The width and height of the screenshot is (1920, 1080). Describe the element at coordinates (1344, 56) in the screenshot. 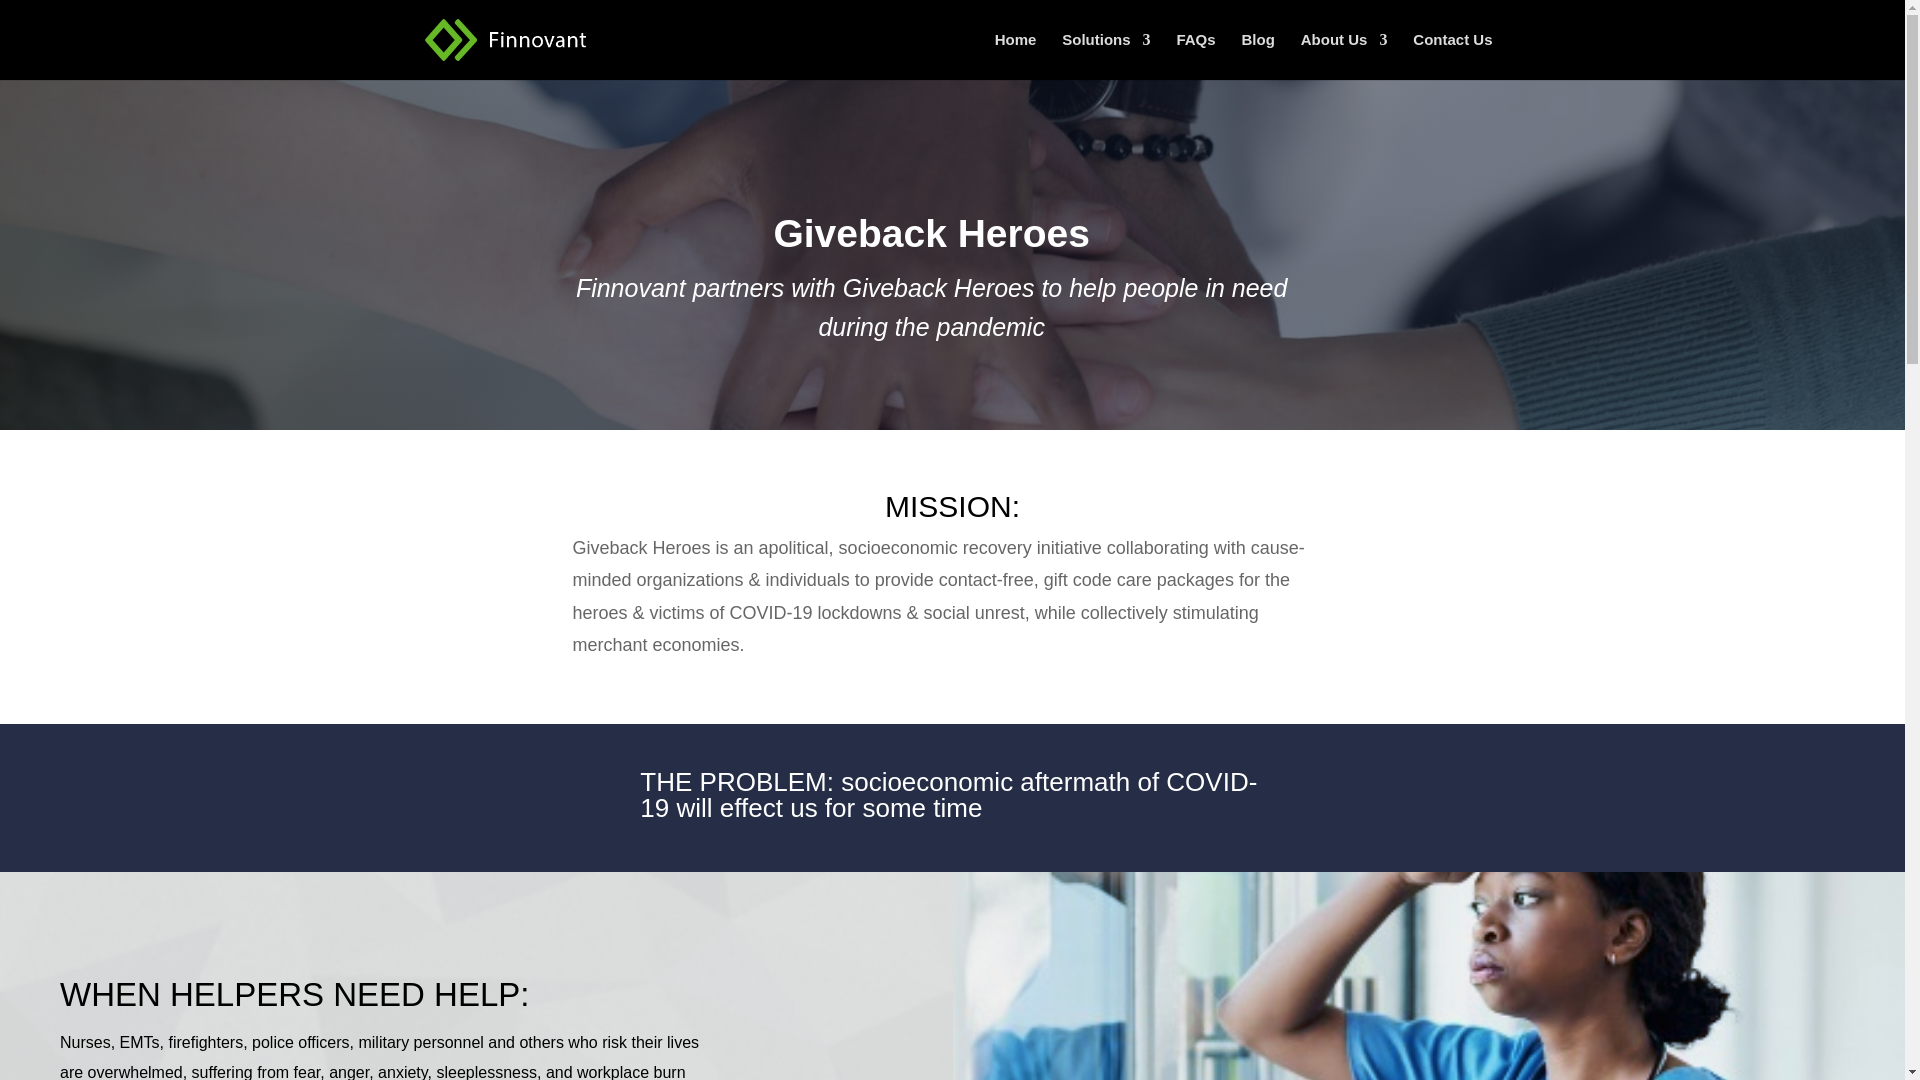

I see `About Us` at that location.